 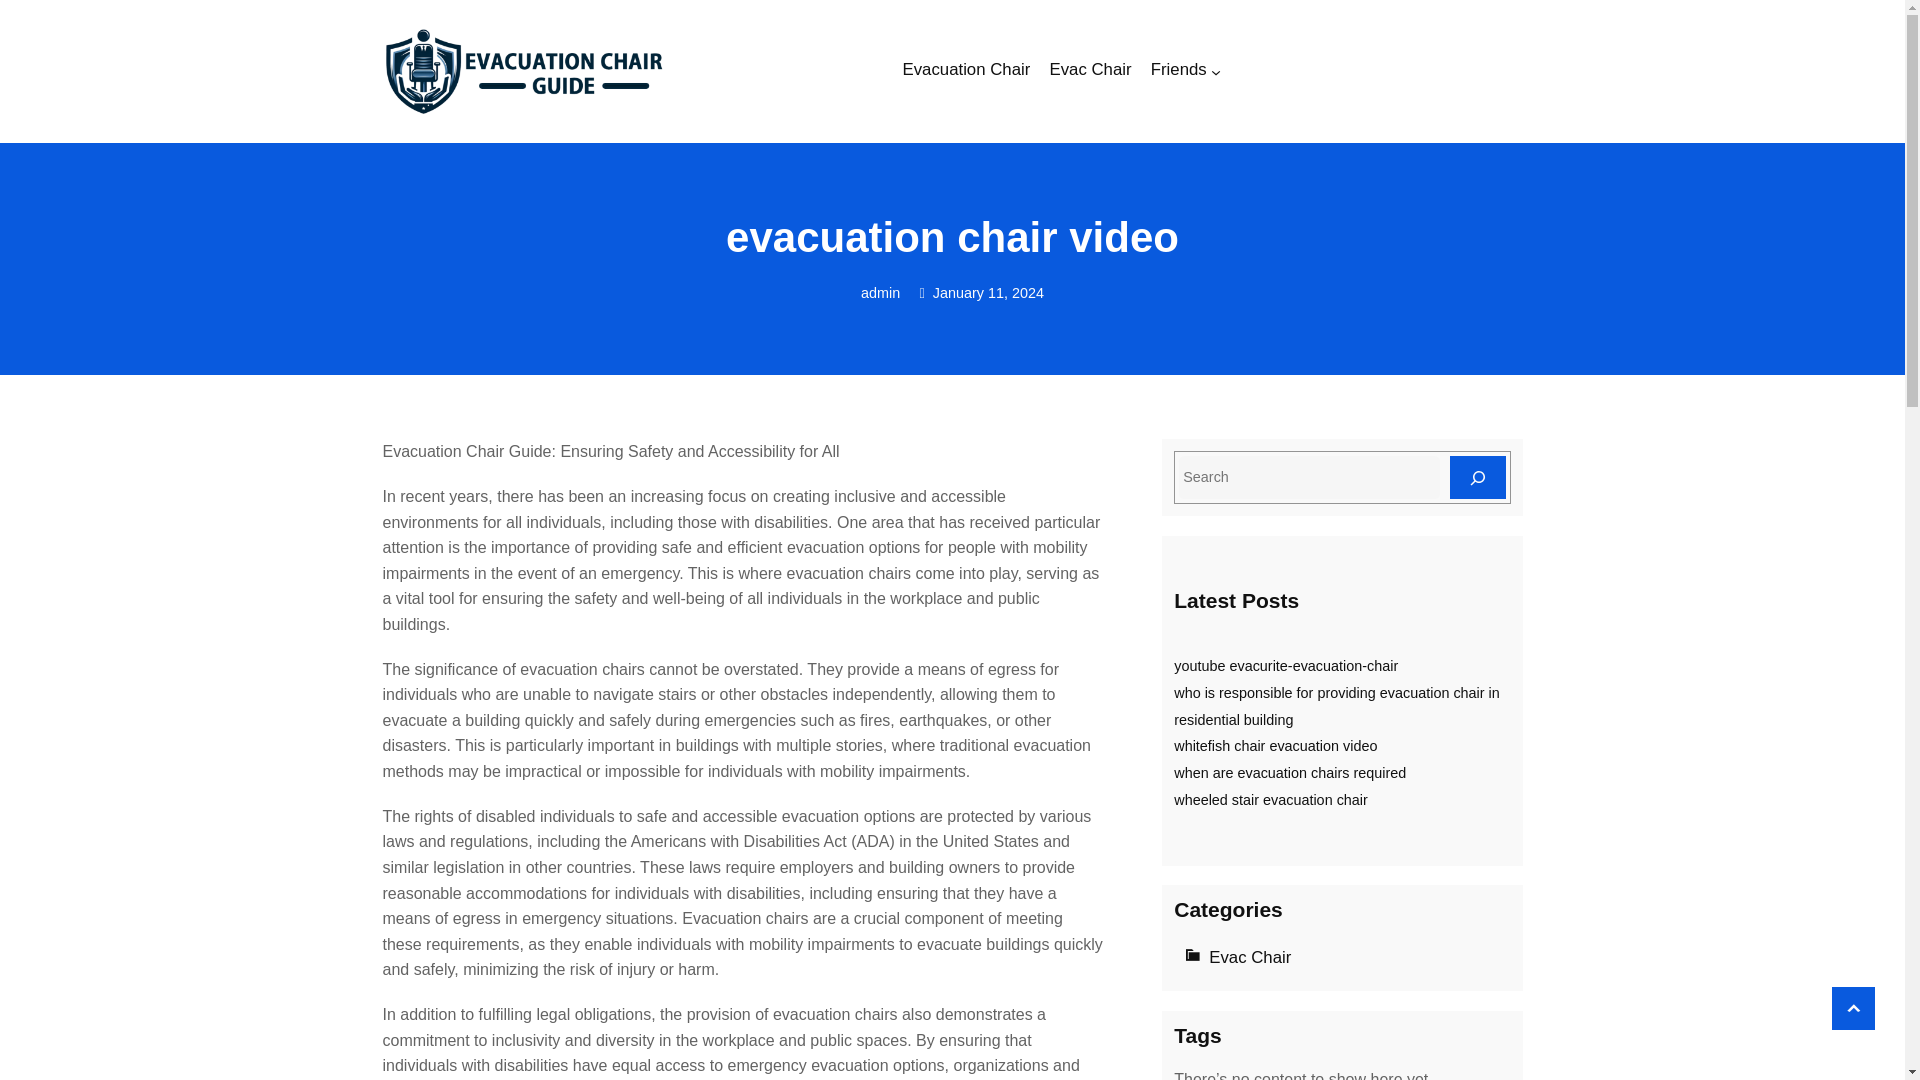 I want to click on whitefish chair evacuation video, so click(x=1274, y=745).